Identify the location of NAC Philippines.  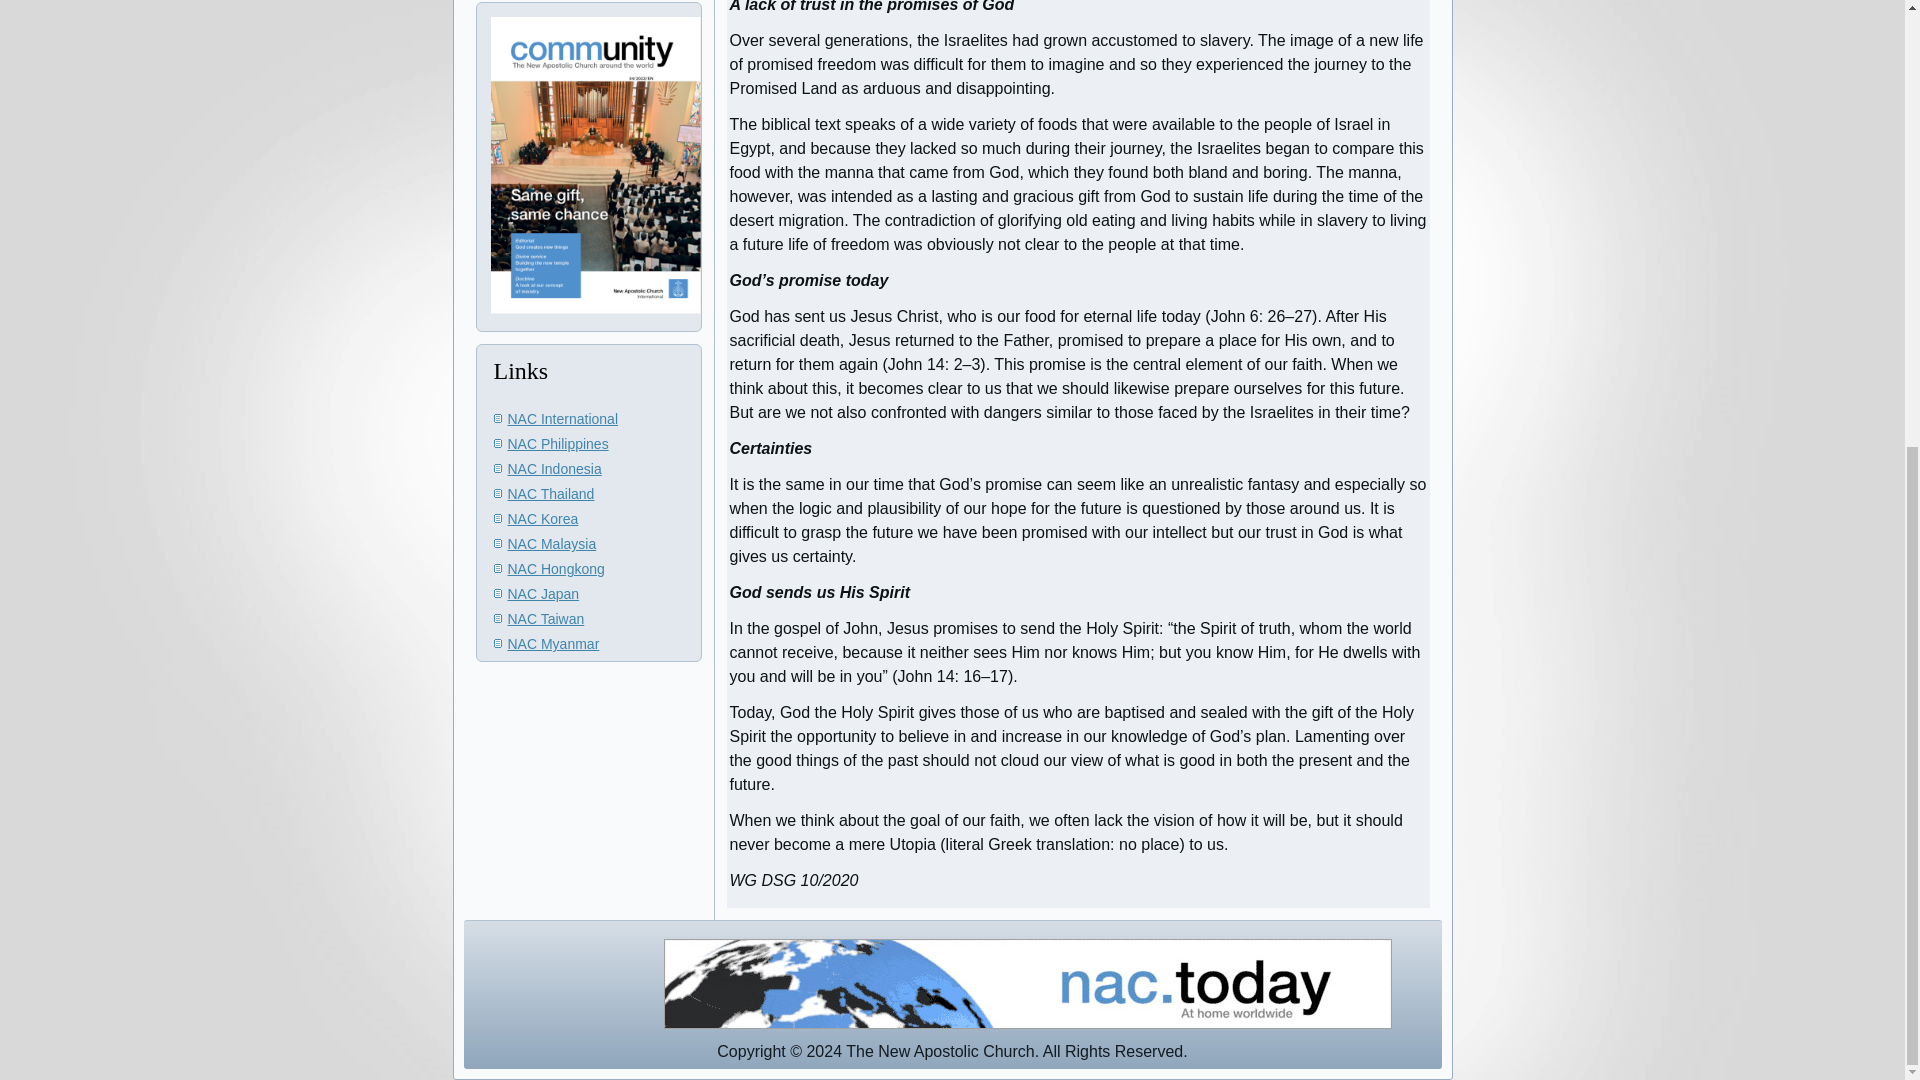
(558, 444).